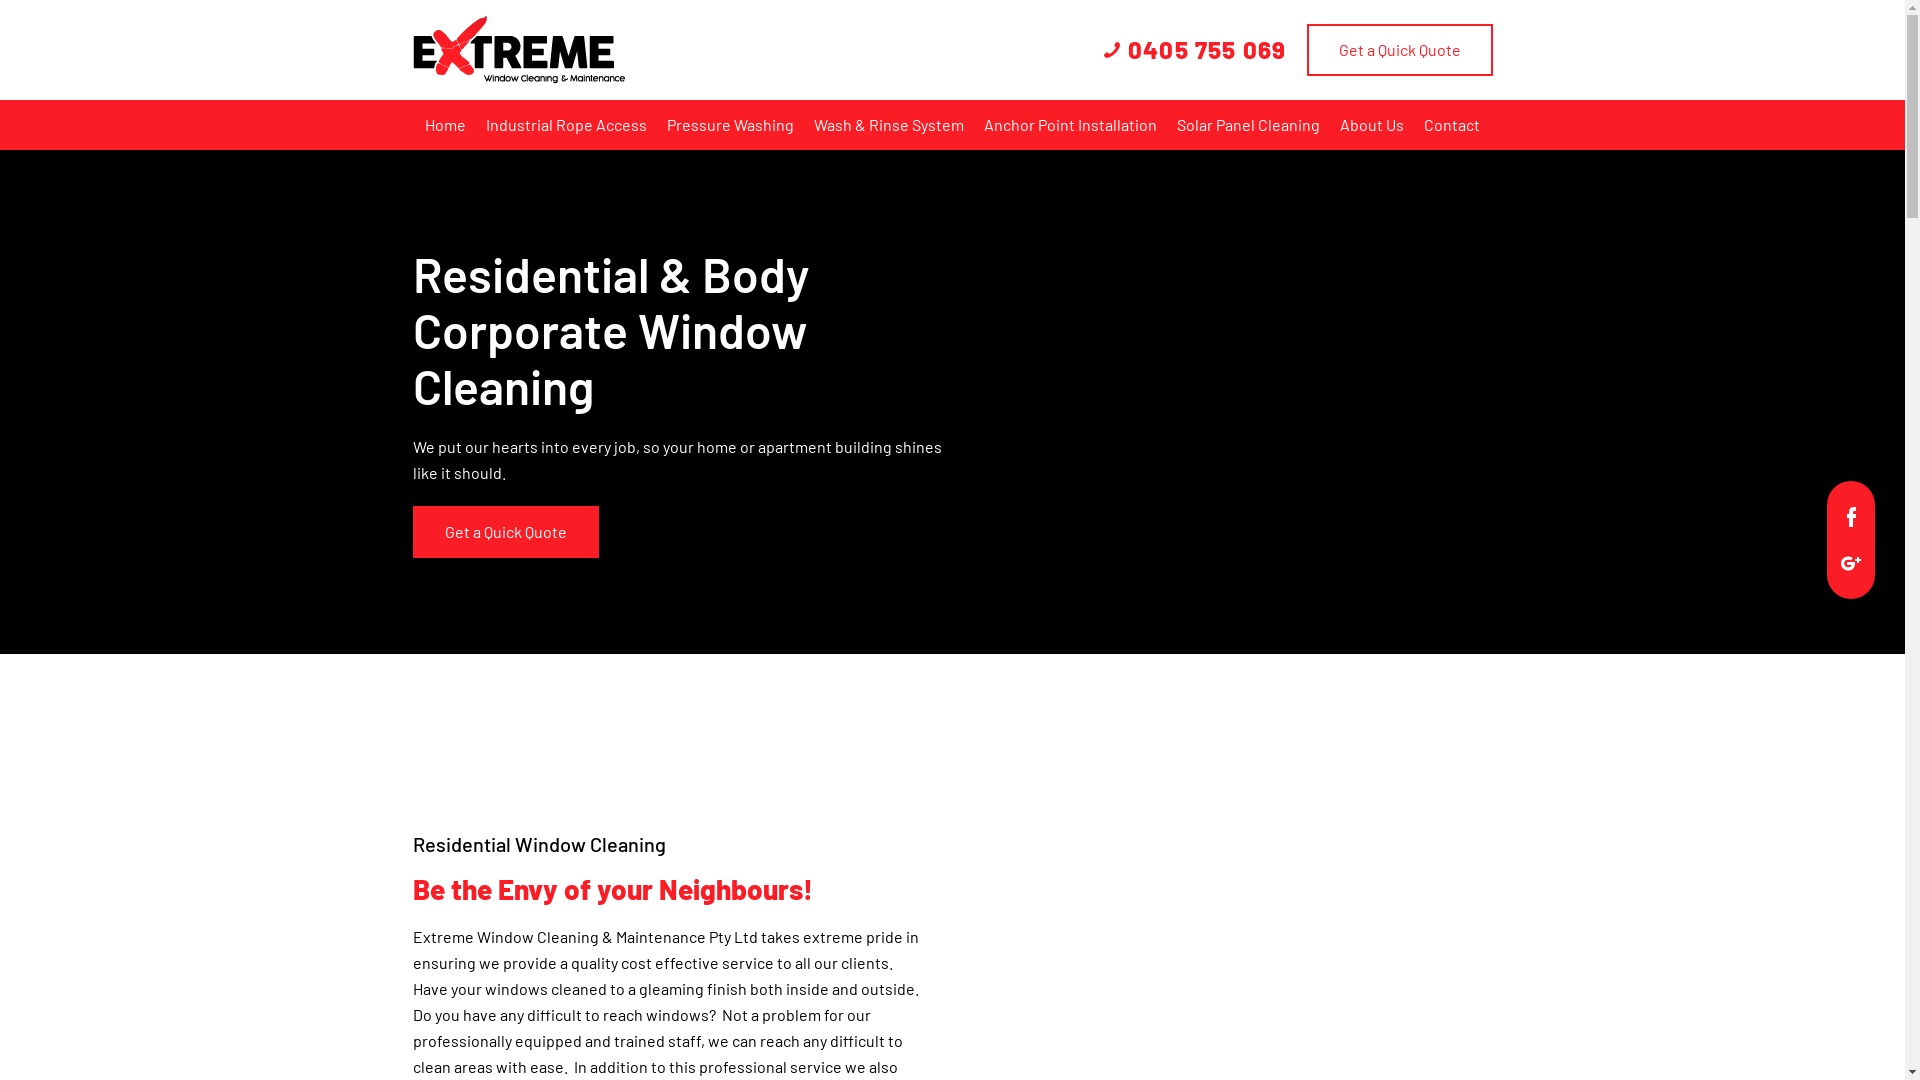  Describe the element at coordinates (446, 125) in the screenshot. I see `Home` at that location.